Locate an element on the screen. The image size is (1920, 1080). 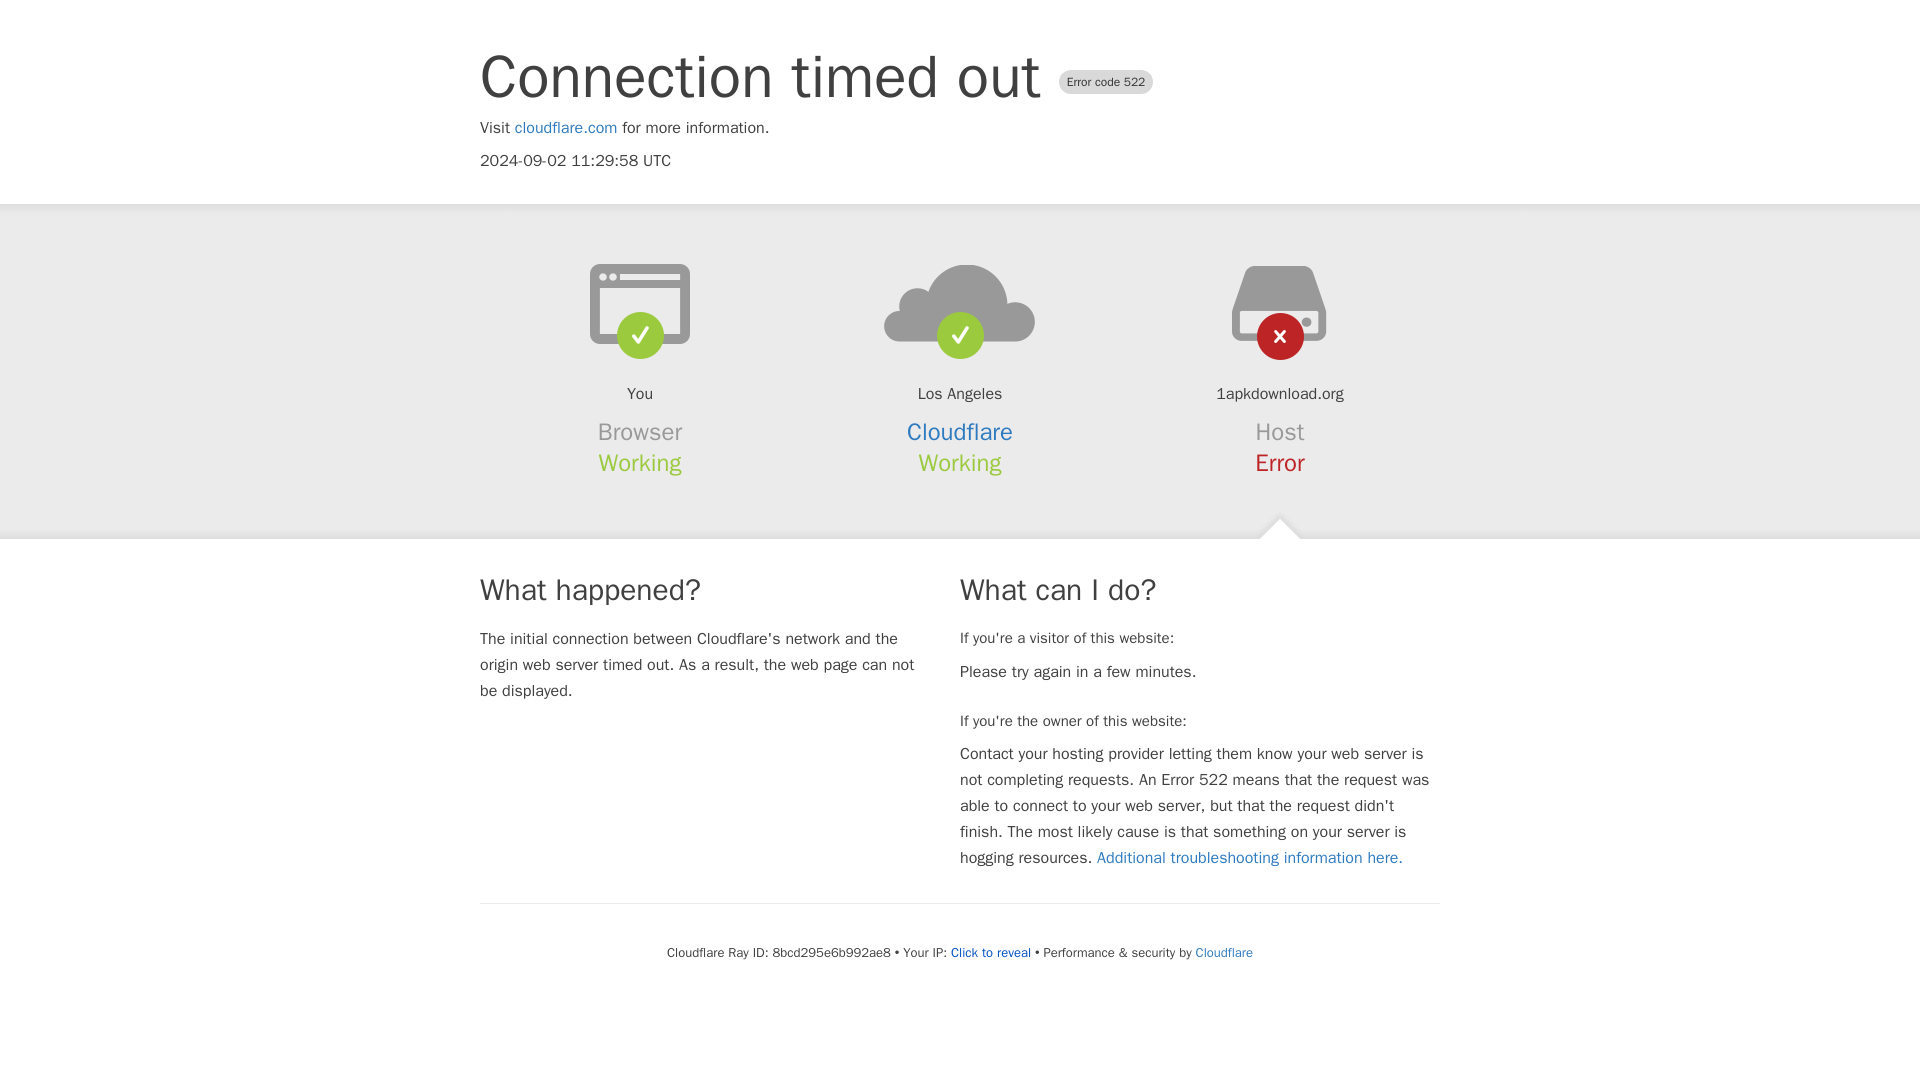
Click to reveal is located at coordinates (990, 952).